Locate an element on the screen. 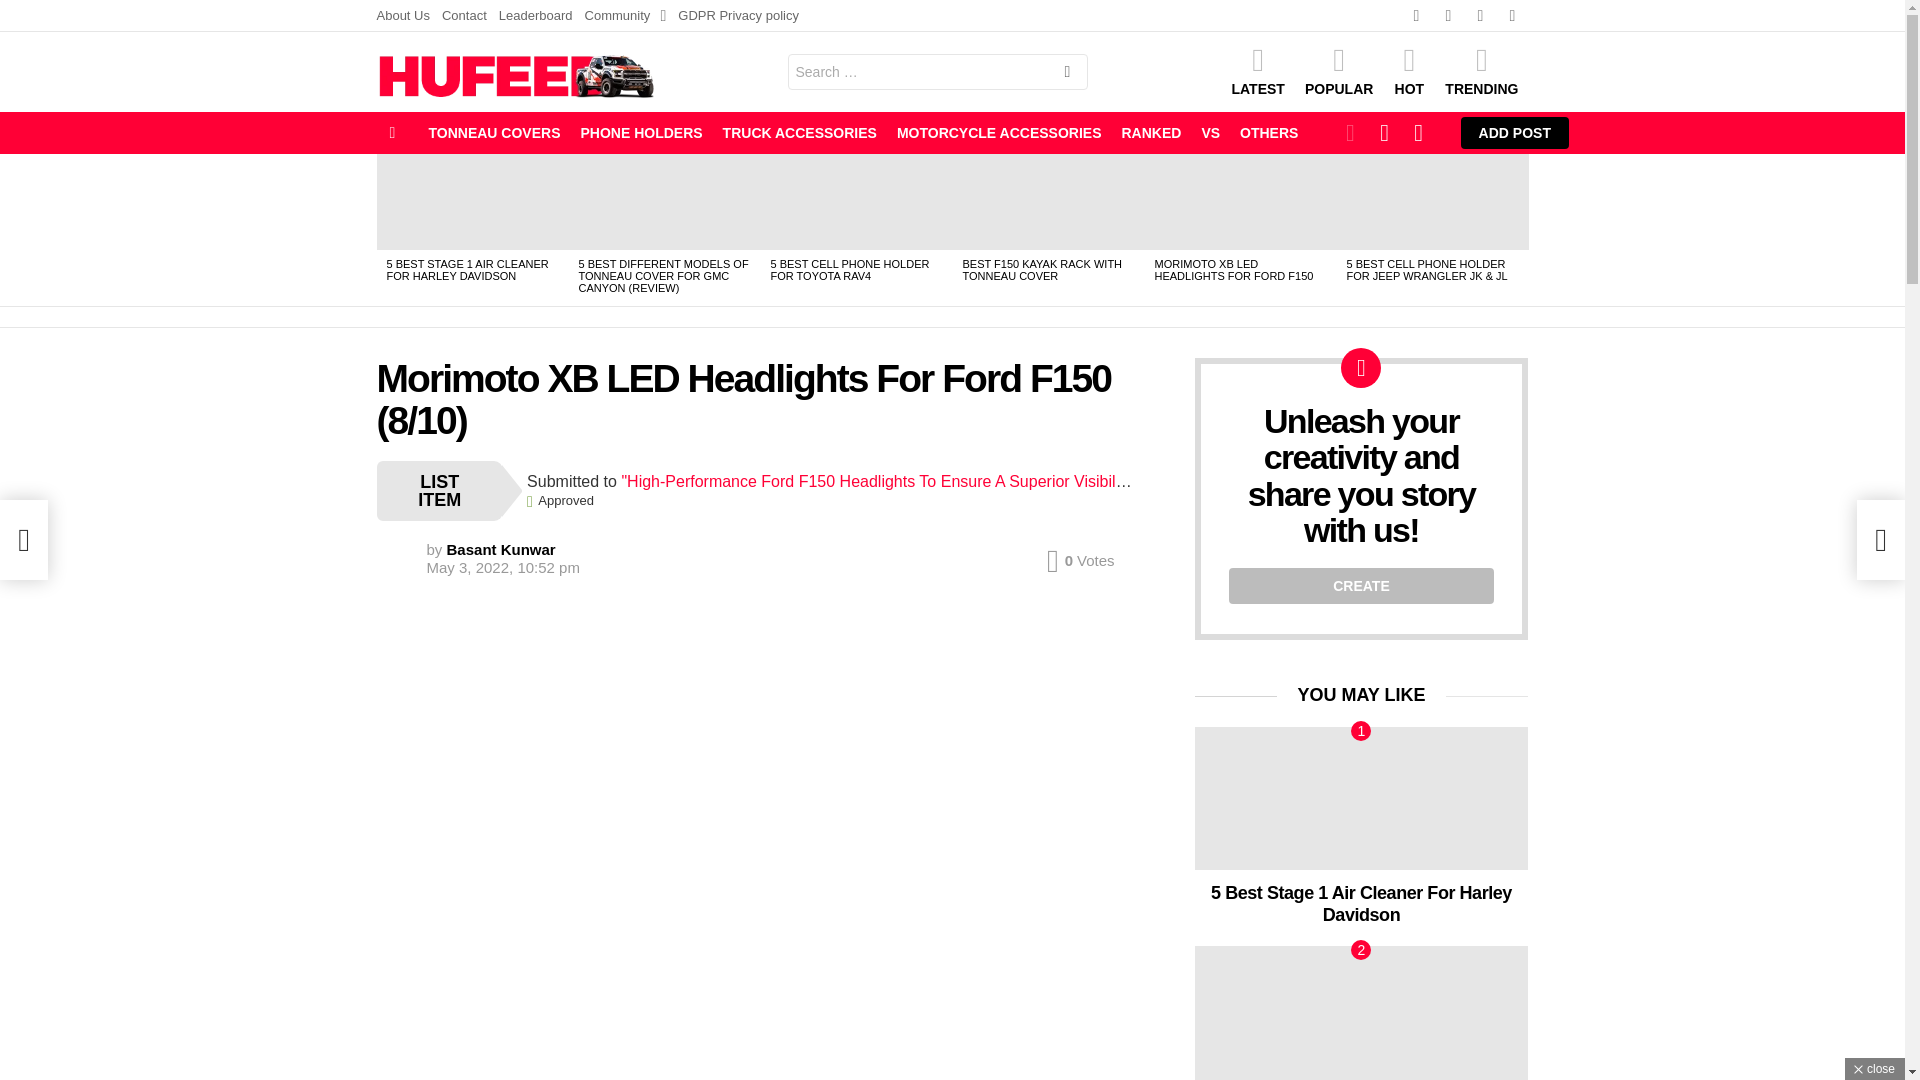 This screenshot has width=1920, height=1080. twitter is located at coordinates (1448, 16).